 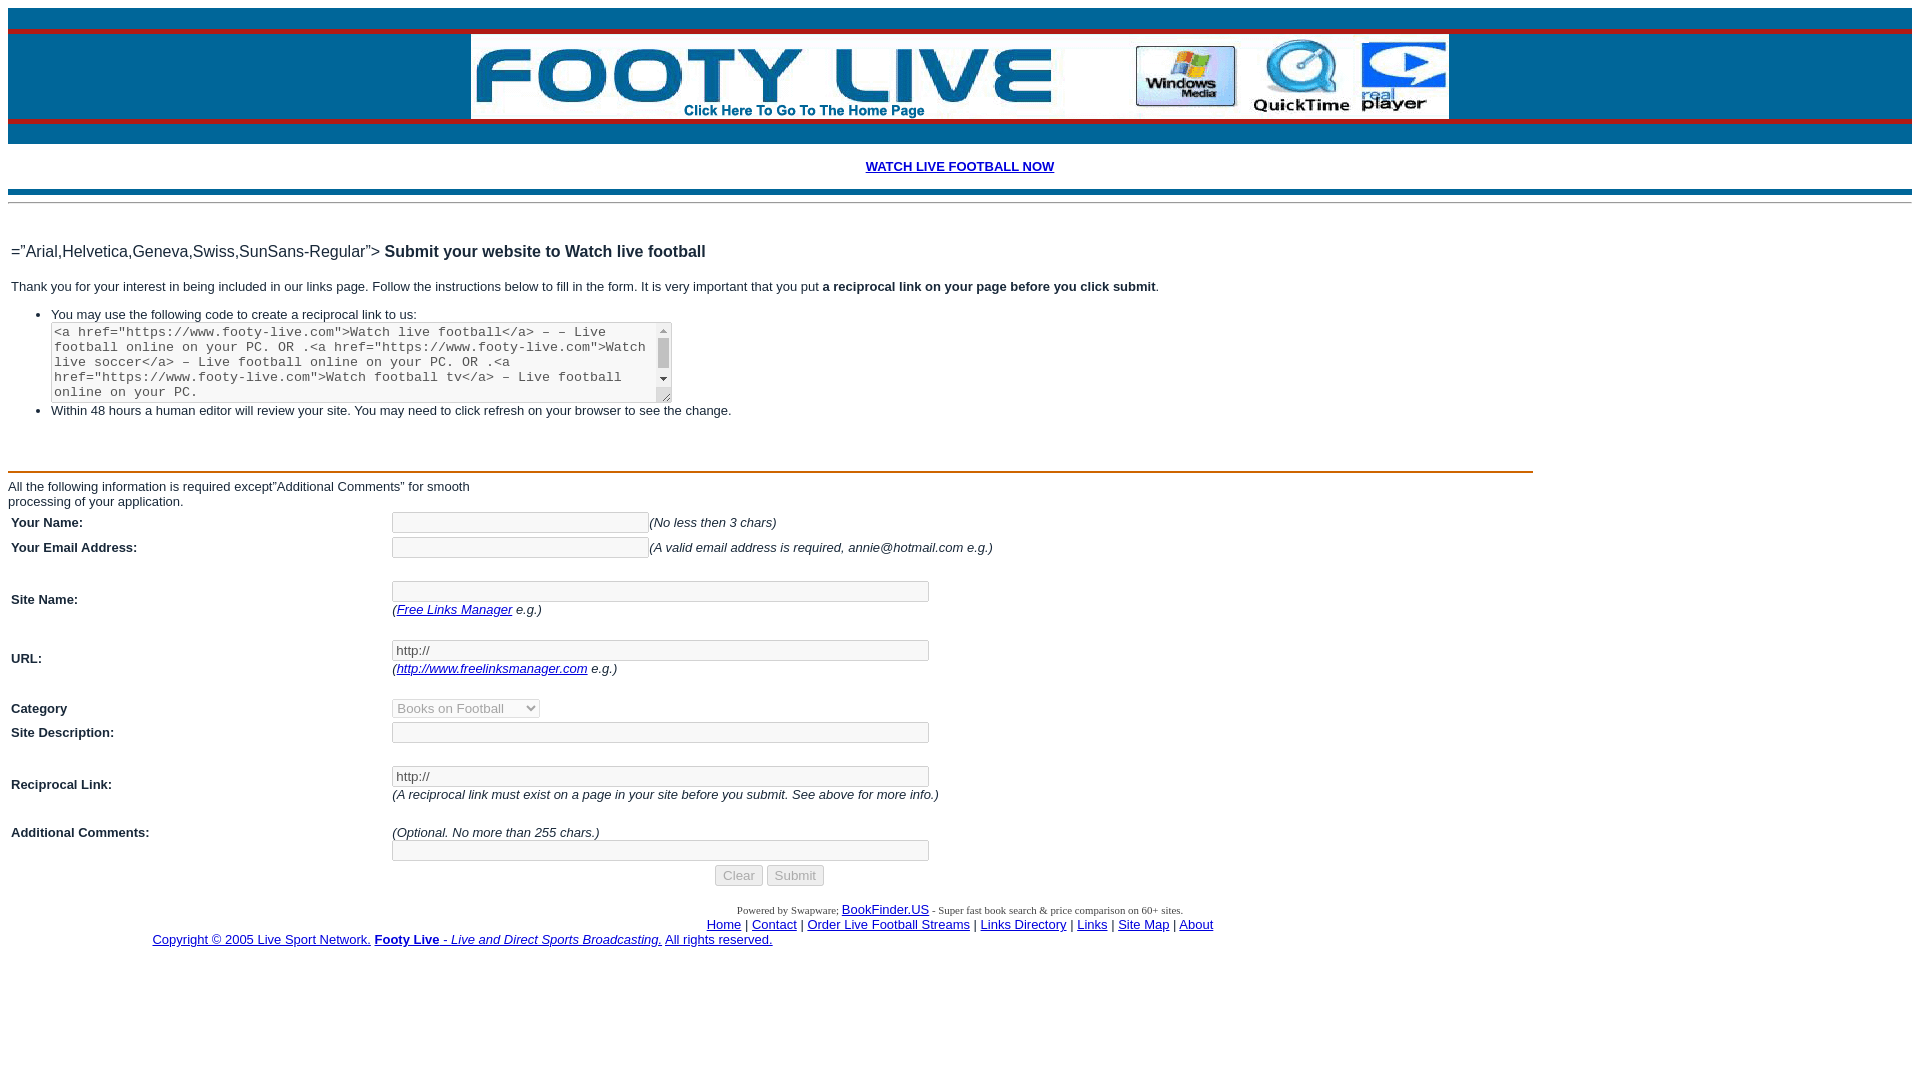 I want to click on Site Map, so click(x=1143, y=924).